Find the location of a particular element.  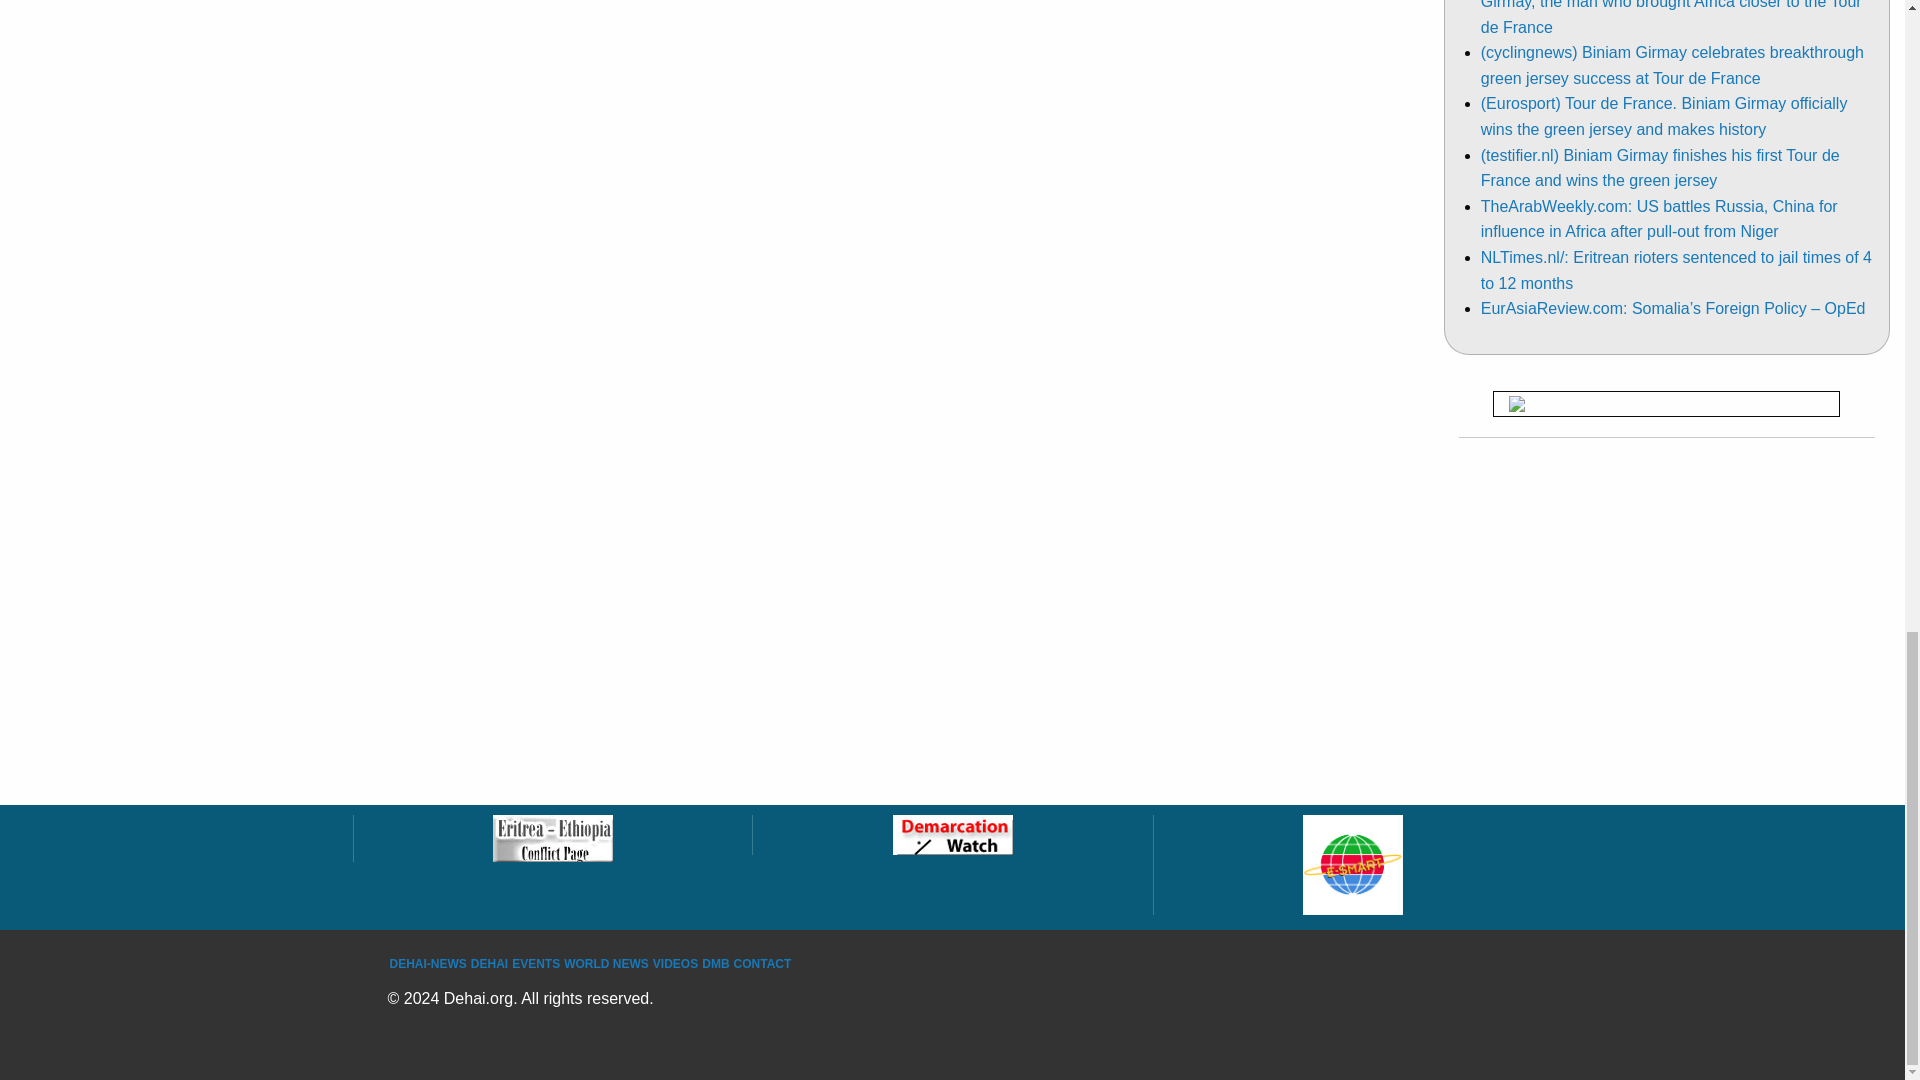

DMB is located at coordinates (716, 963).